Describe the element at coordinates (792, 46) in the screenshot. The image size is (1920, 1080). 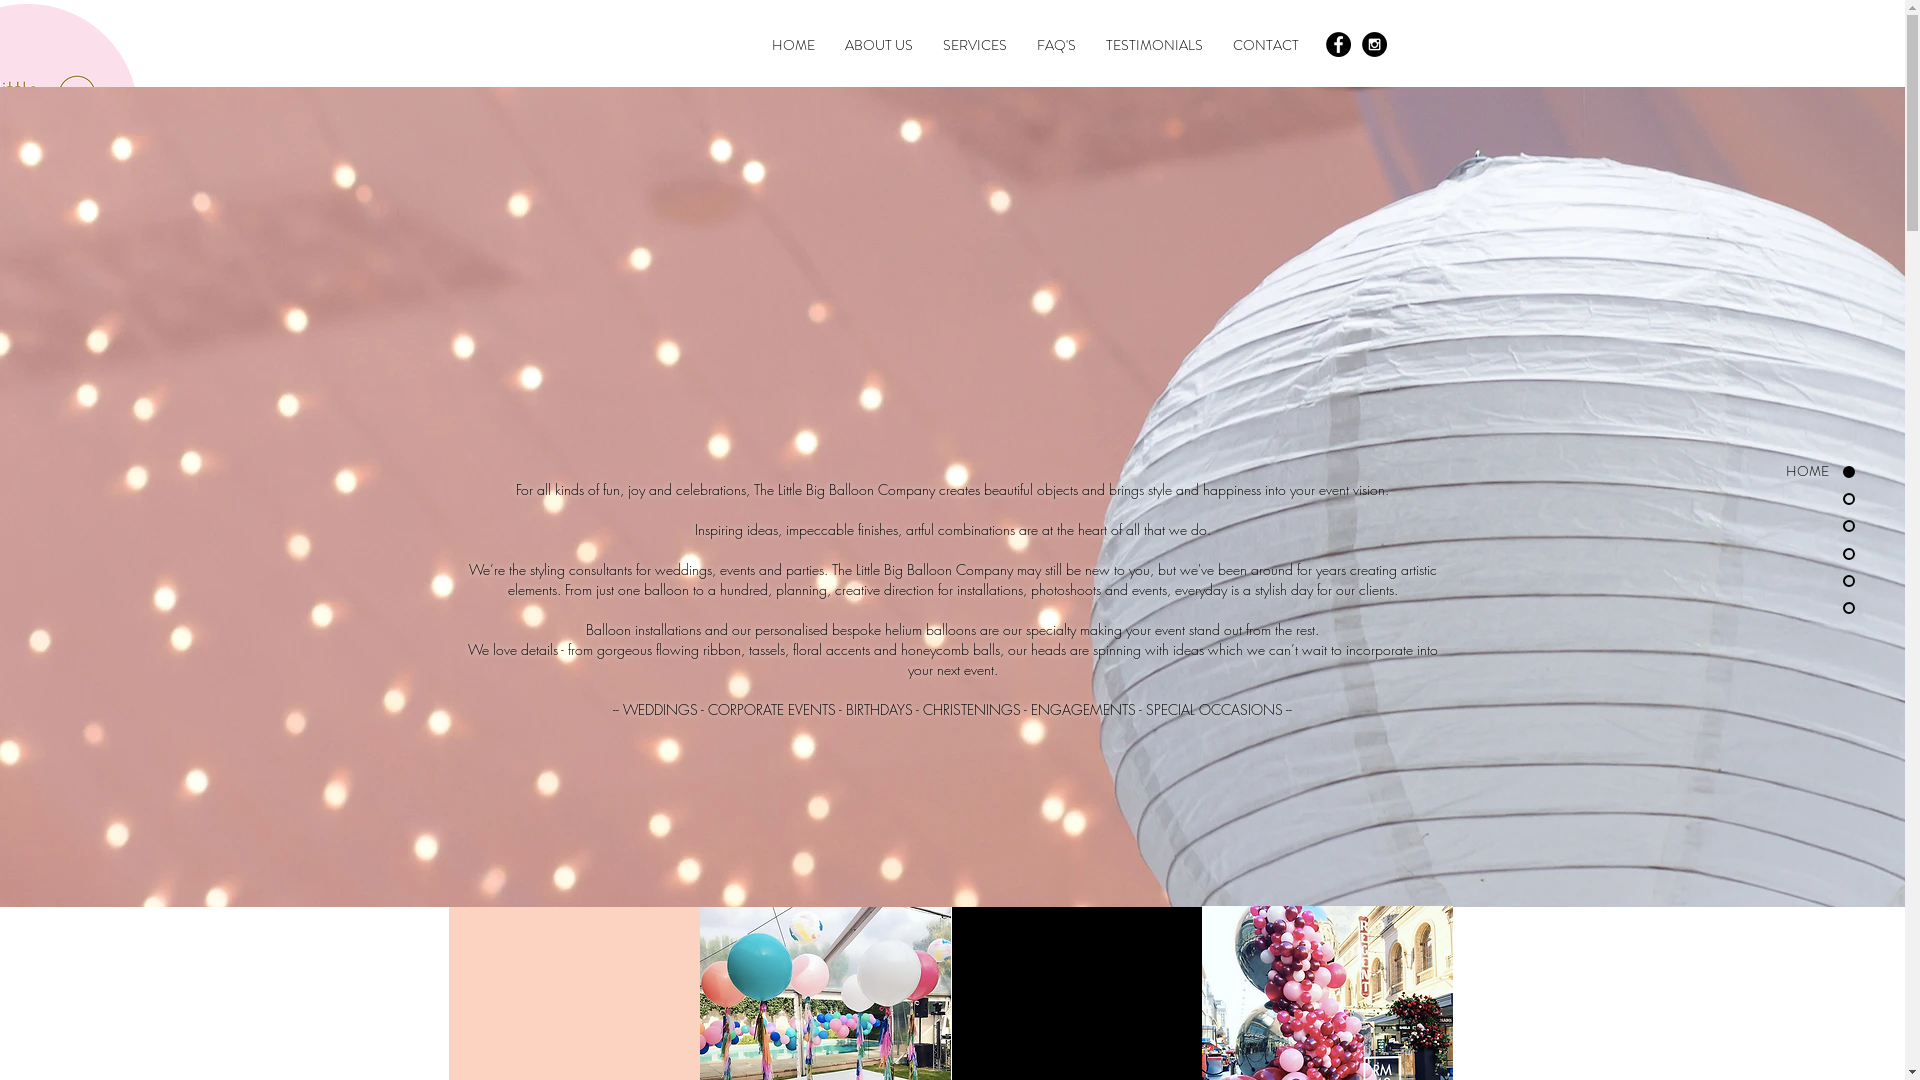
I see `HOME` at that location.